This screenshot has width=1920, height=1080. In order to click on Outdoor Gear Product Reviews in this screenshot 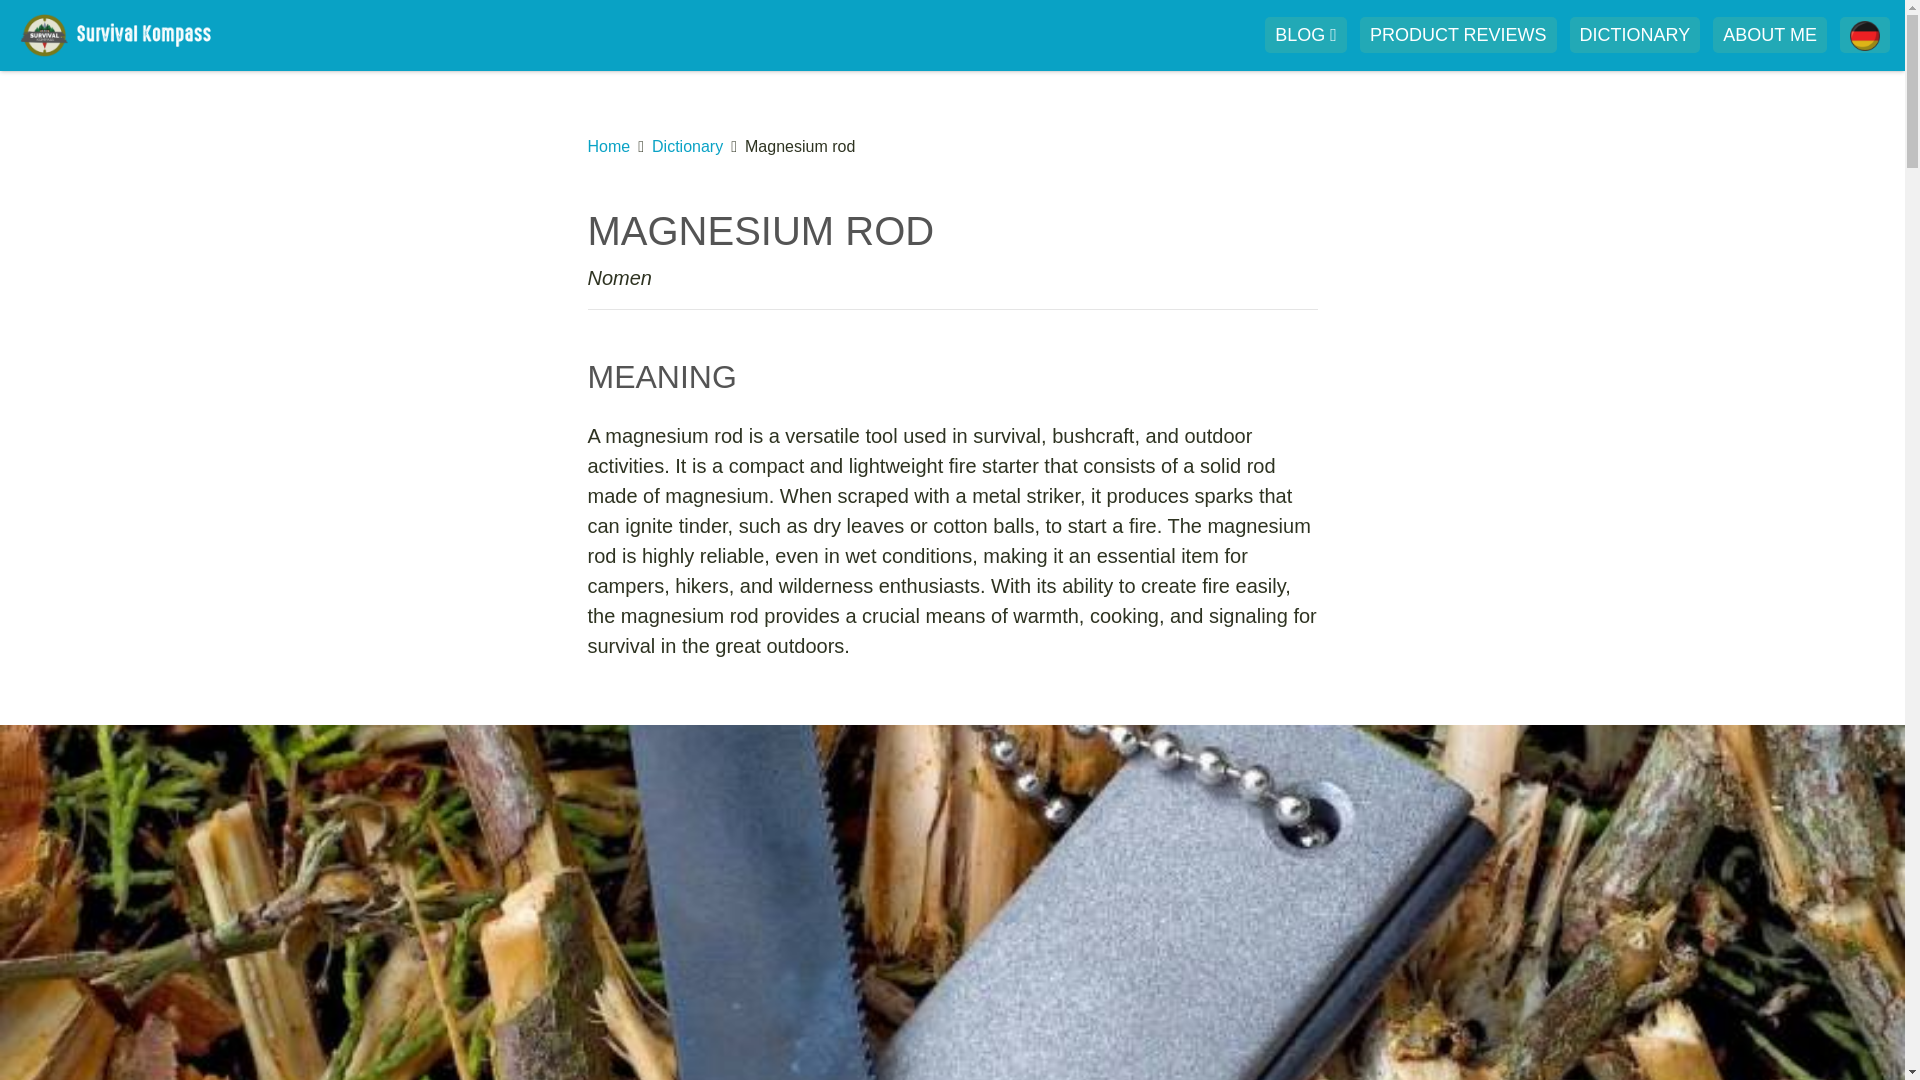, I will do `click(1458, 34)`.